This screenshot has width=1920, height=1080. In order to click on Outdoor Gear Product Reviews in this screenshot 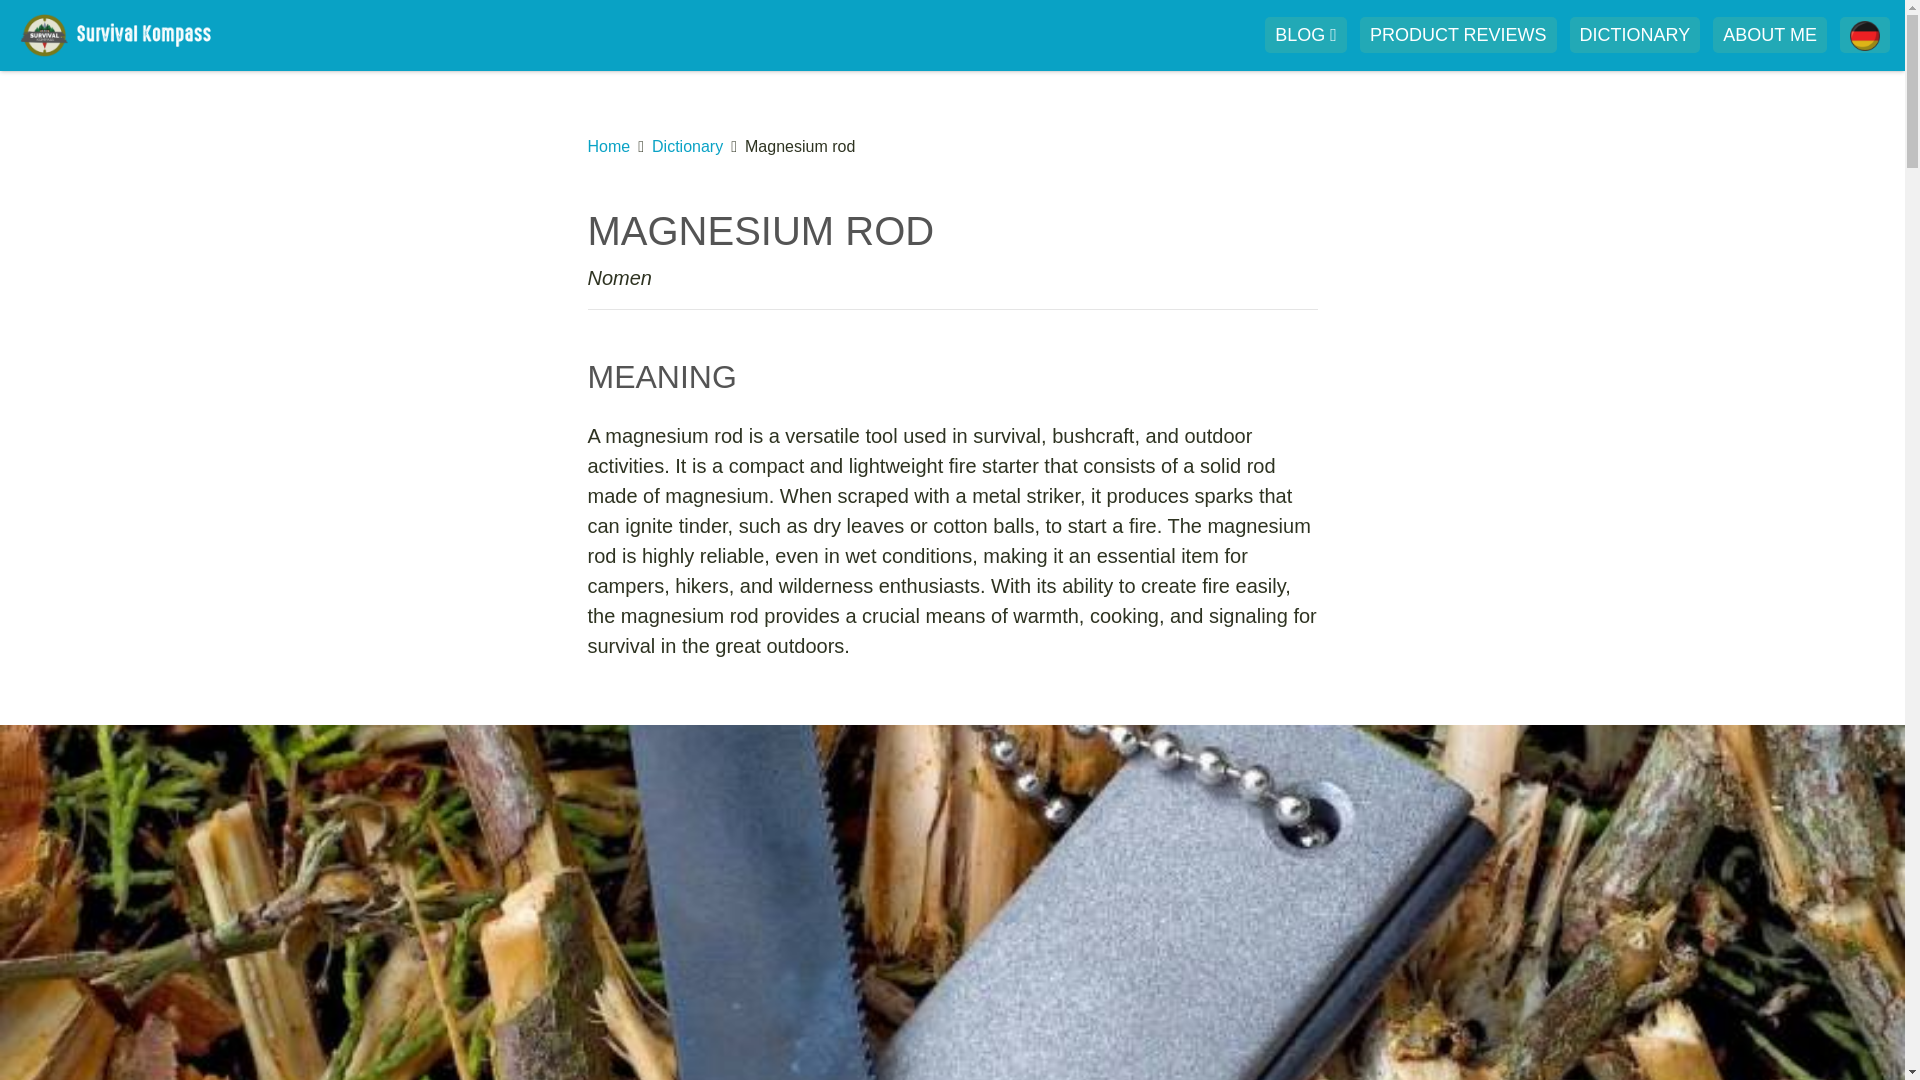, I will do `click(1458, 34)`.